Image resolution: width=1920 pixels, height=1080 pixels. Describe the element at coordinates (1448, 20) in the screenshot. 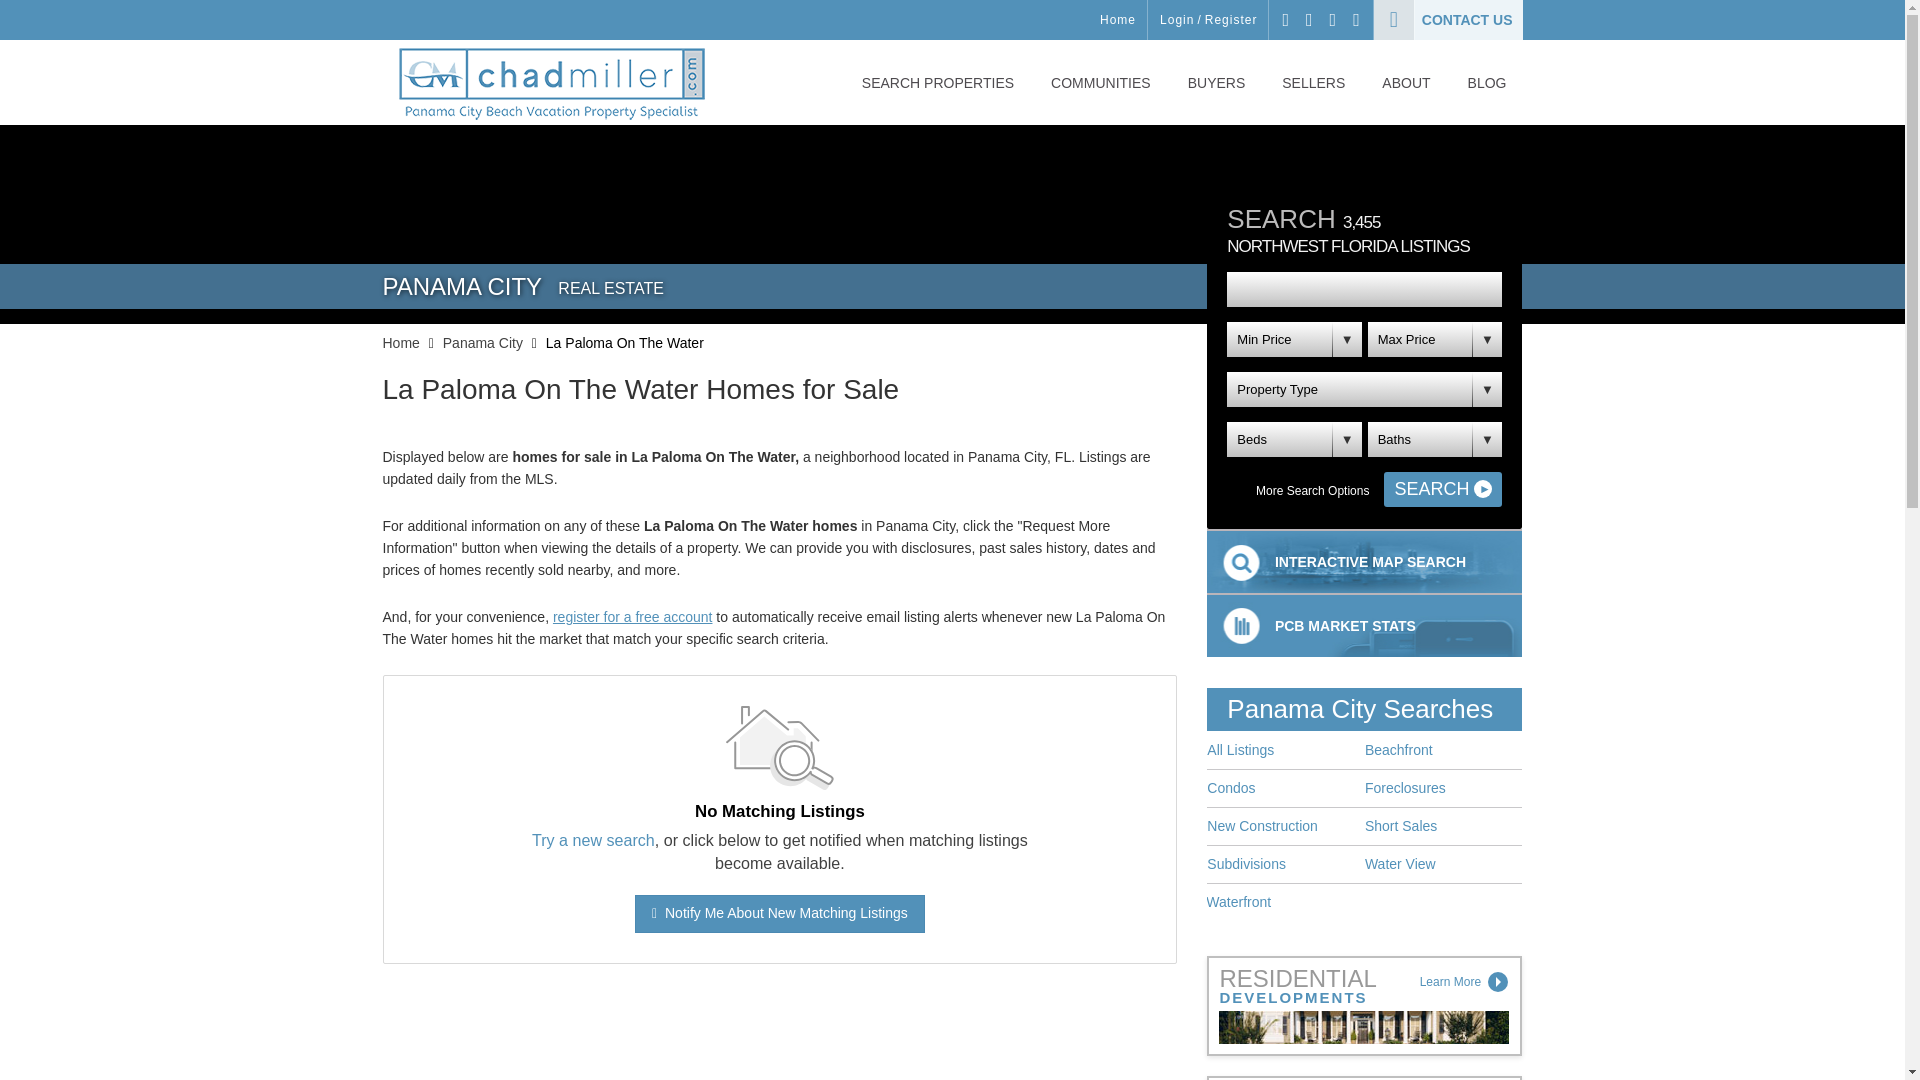

I see `CONTACT US` at that location.